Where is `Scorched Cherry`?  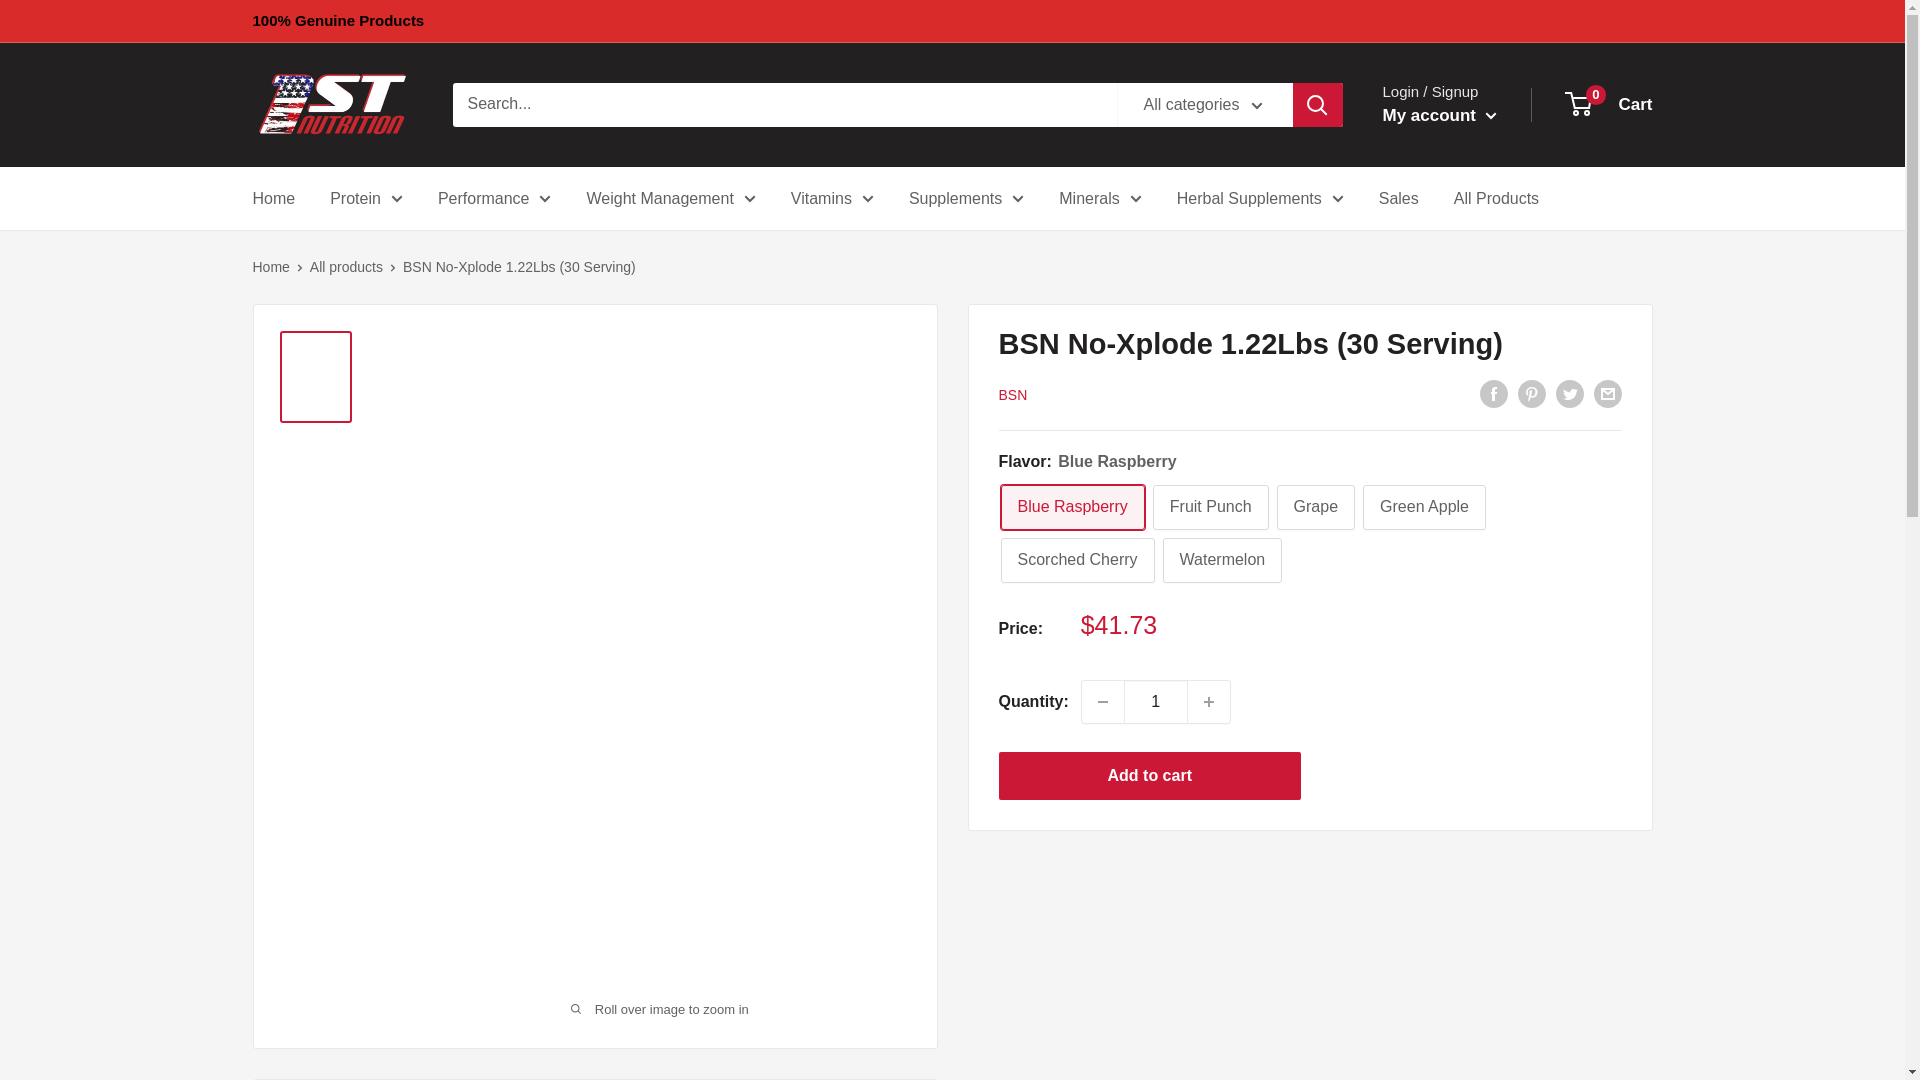 Scorched Cherry is located at coordinates (1076, 560).